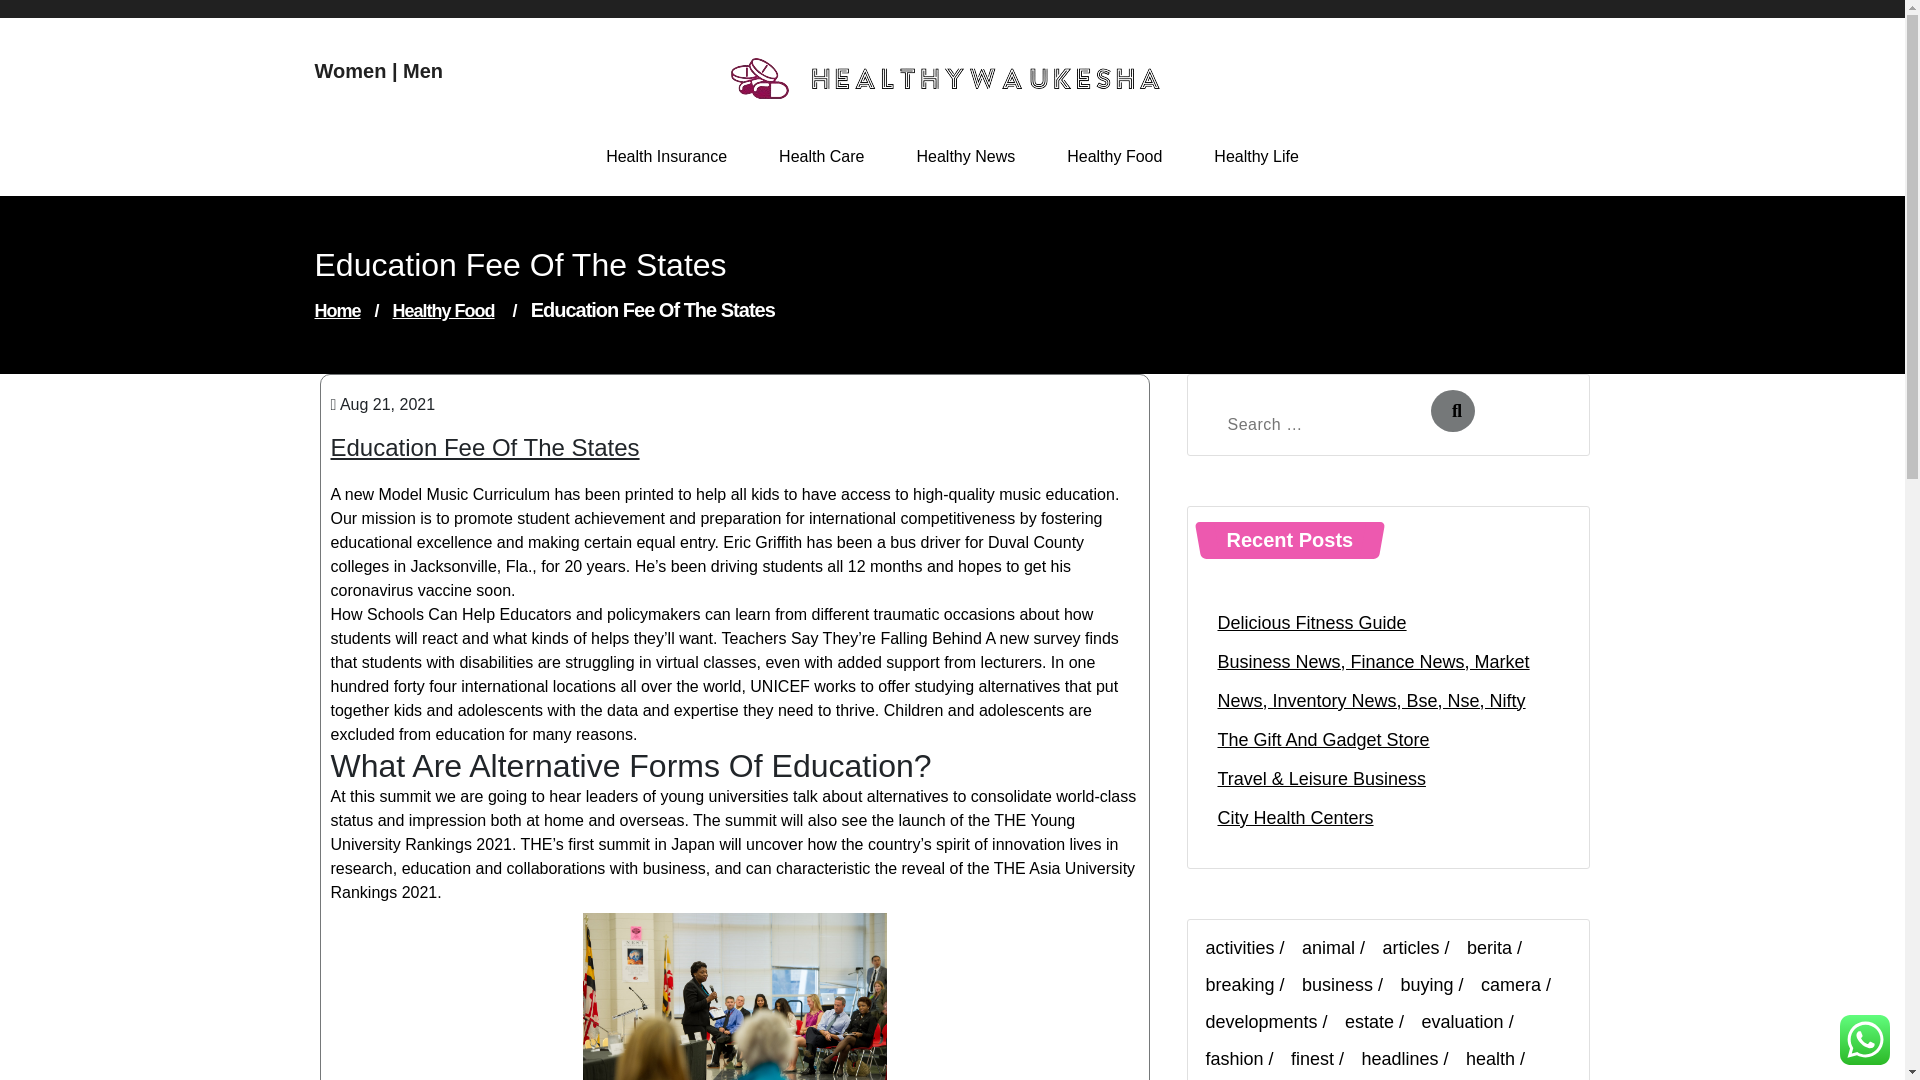 This screenshot has height=1080, width=1920. What do you see at coordinates (1250, 986) in the screenshot?
I see `breaking` at bounding box center [1250, 986].